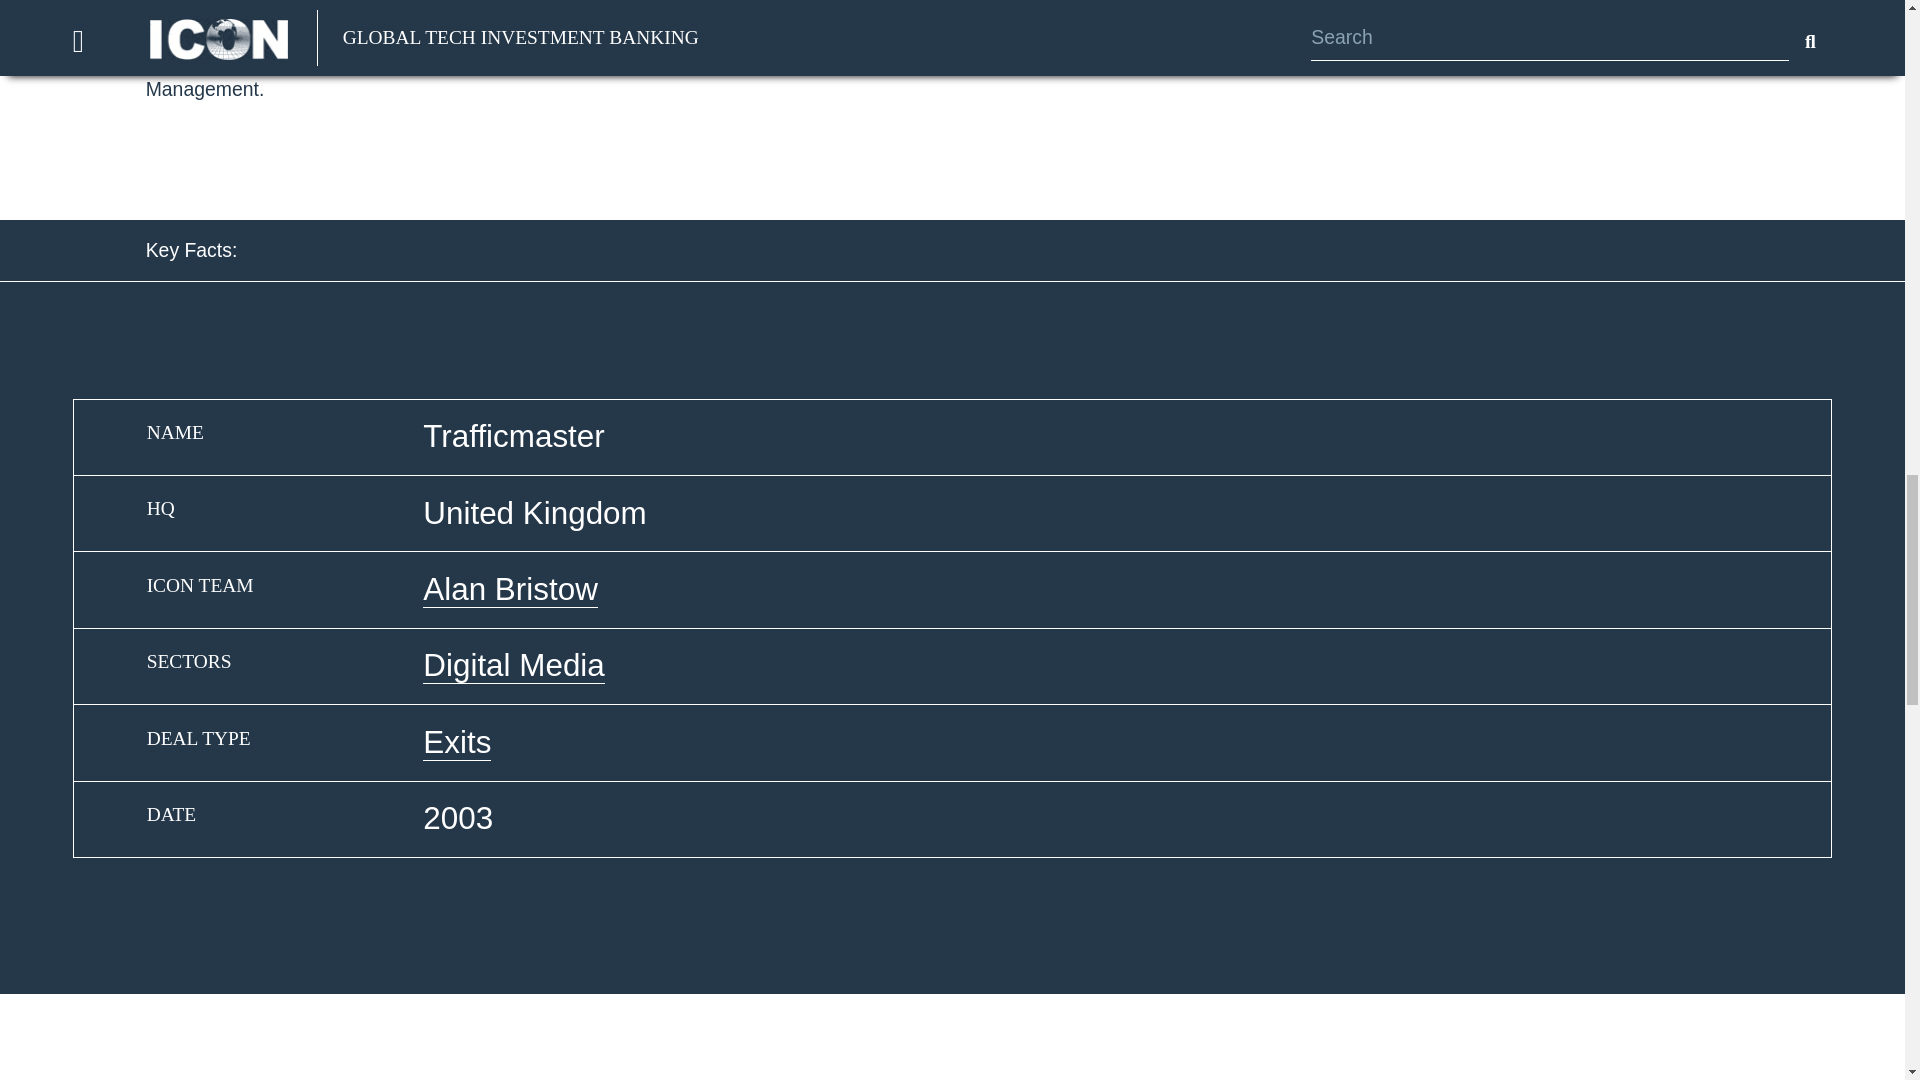 This screenshot has height=1080, width=1920. What do you see at coordinates (510, 590) in the screenshot?
I see `Alan Bristow` at bounding box center [510, 590].